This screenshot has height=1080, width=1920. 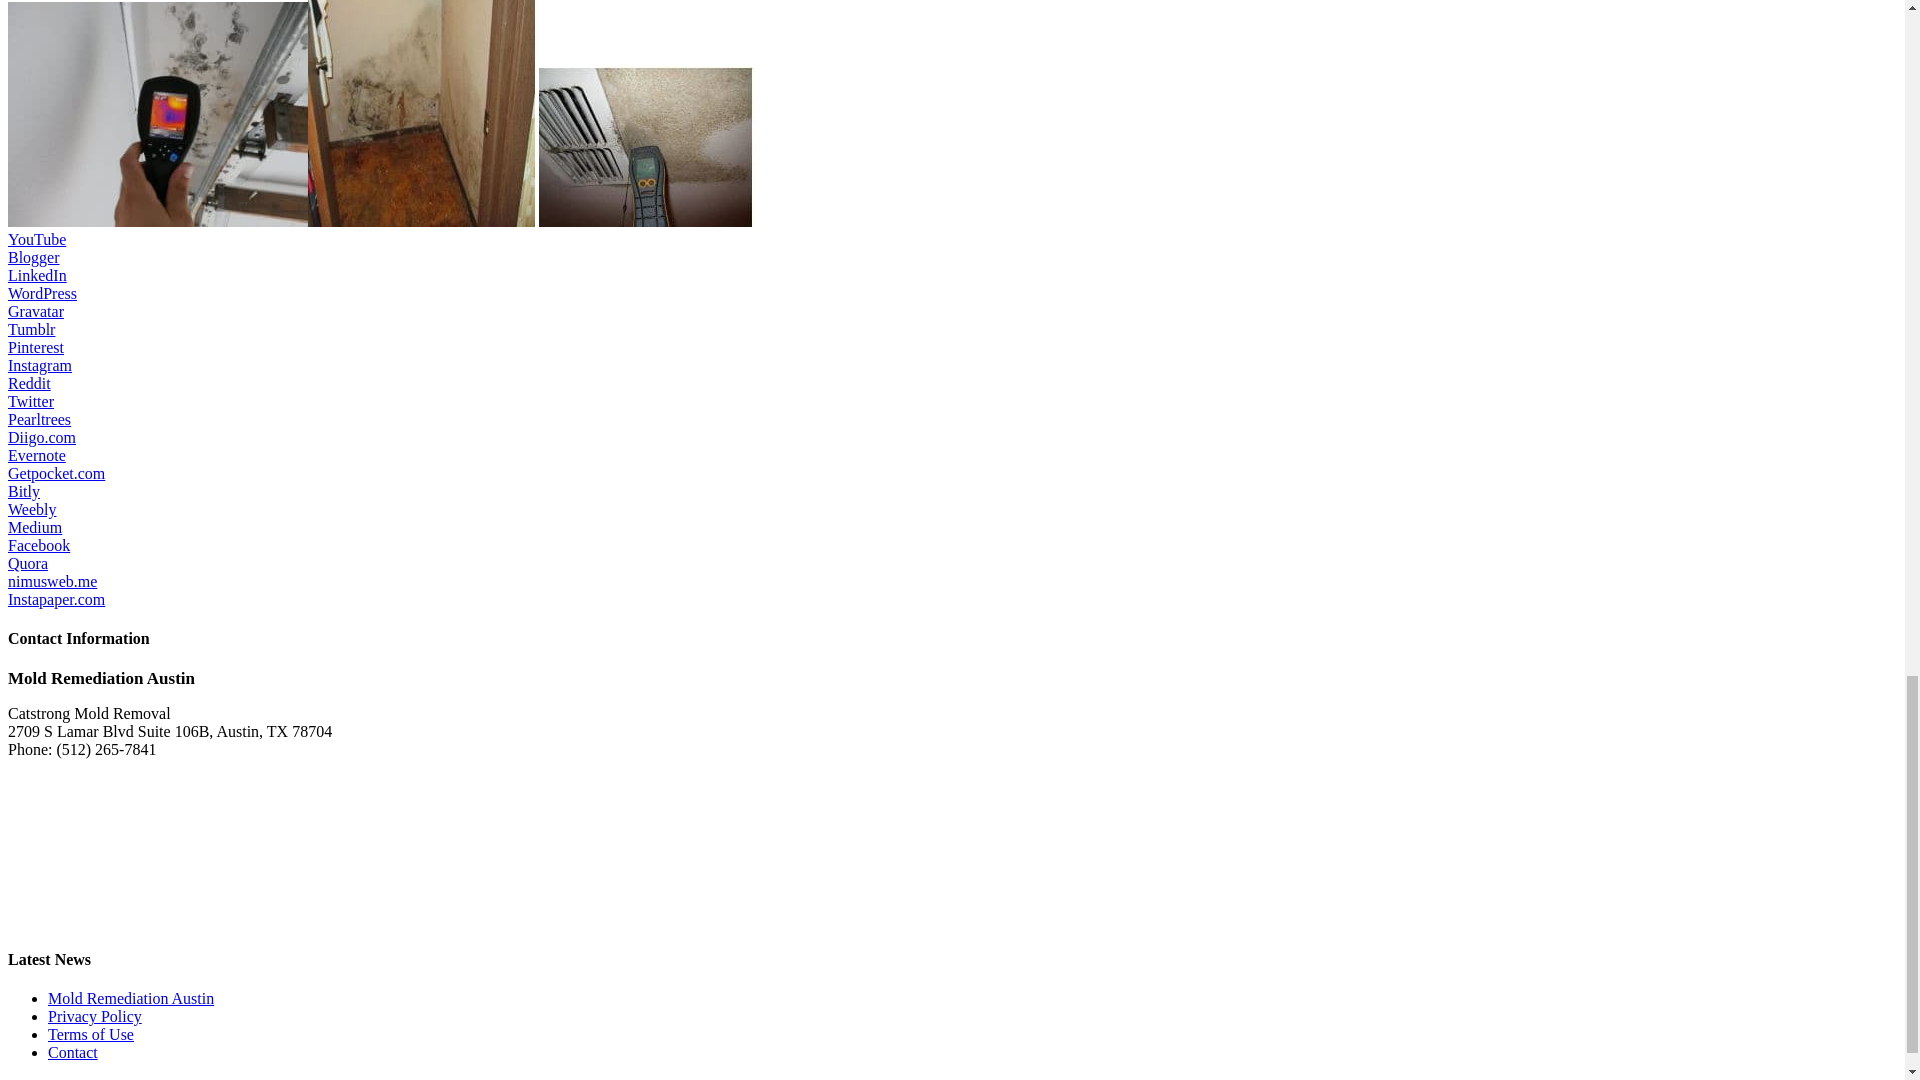 What do you see at coordinates (36, 240) in the screenshot?
I see `YouTube` at bounding box center [36, 240].